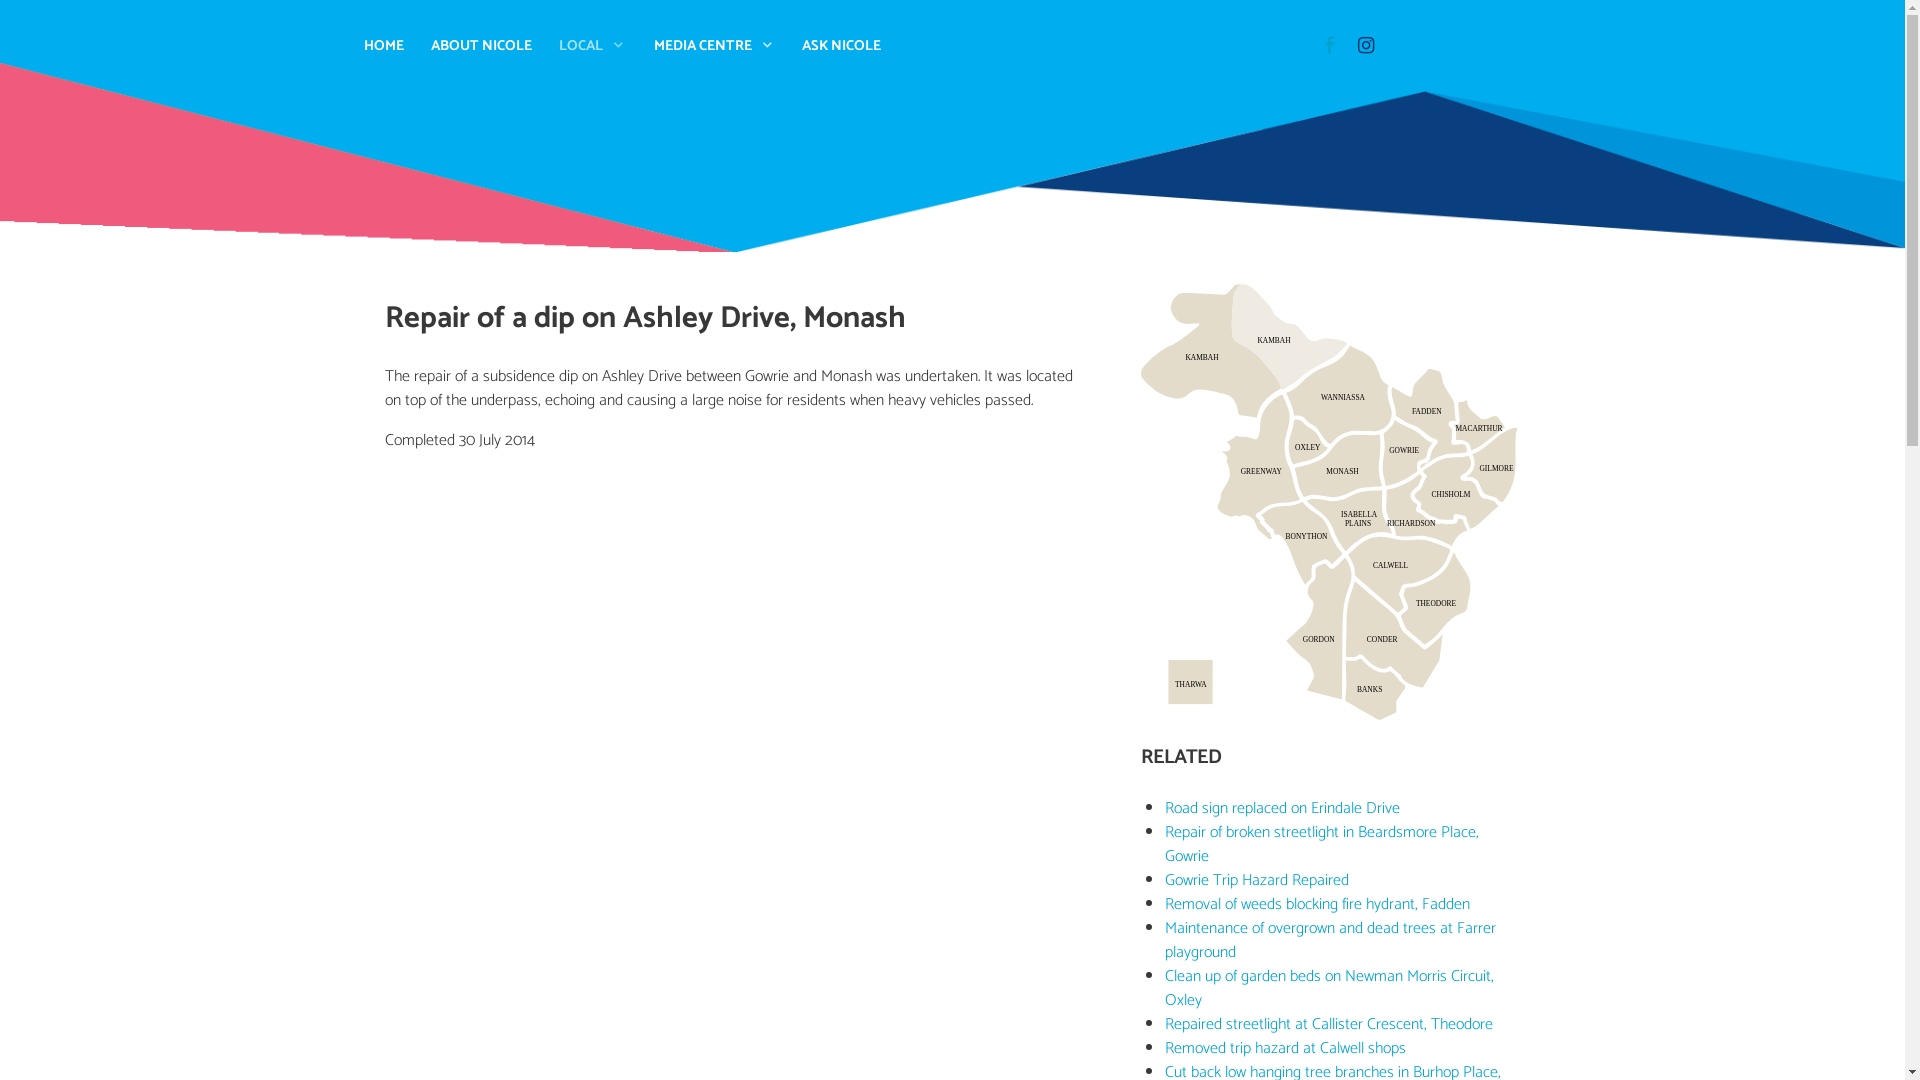  What do you see at coordinates (1284, 1048) in the screenshot?
I see `Removed trip hazard at Calwell shops` at bounding box center [1284, 1048].